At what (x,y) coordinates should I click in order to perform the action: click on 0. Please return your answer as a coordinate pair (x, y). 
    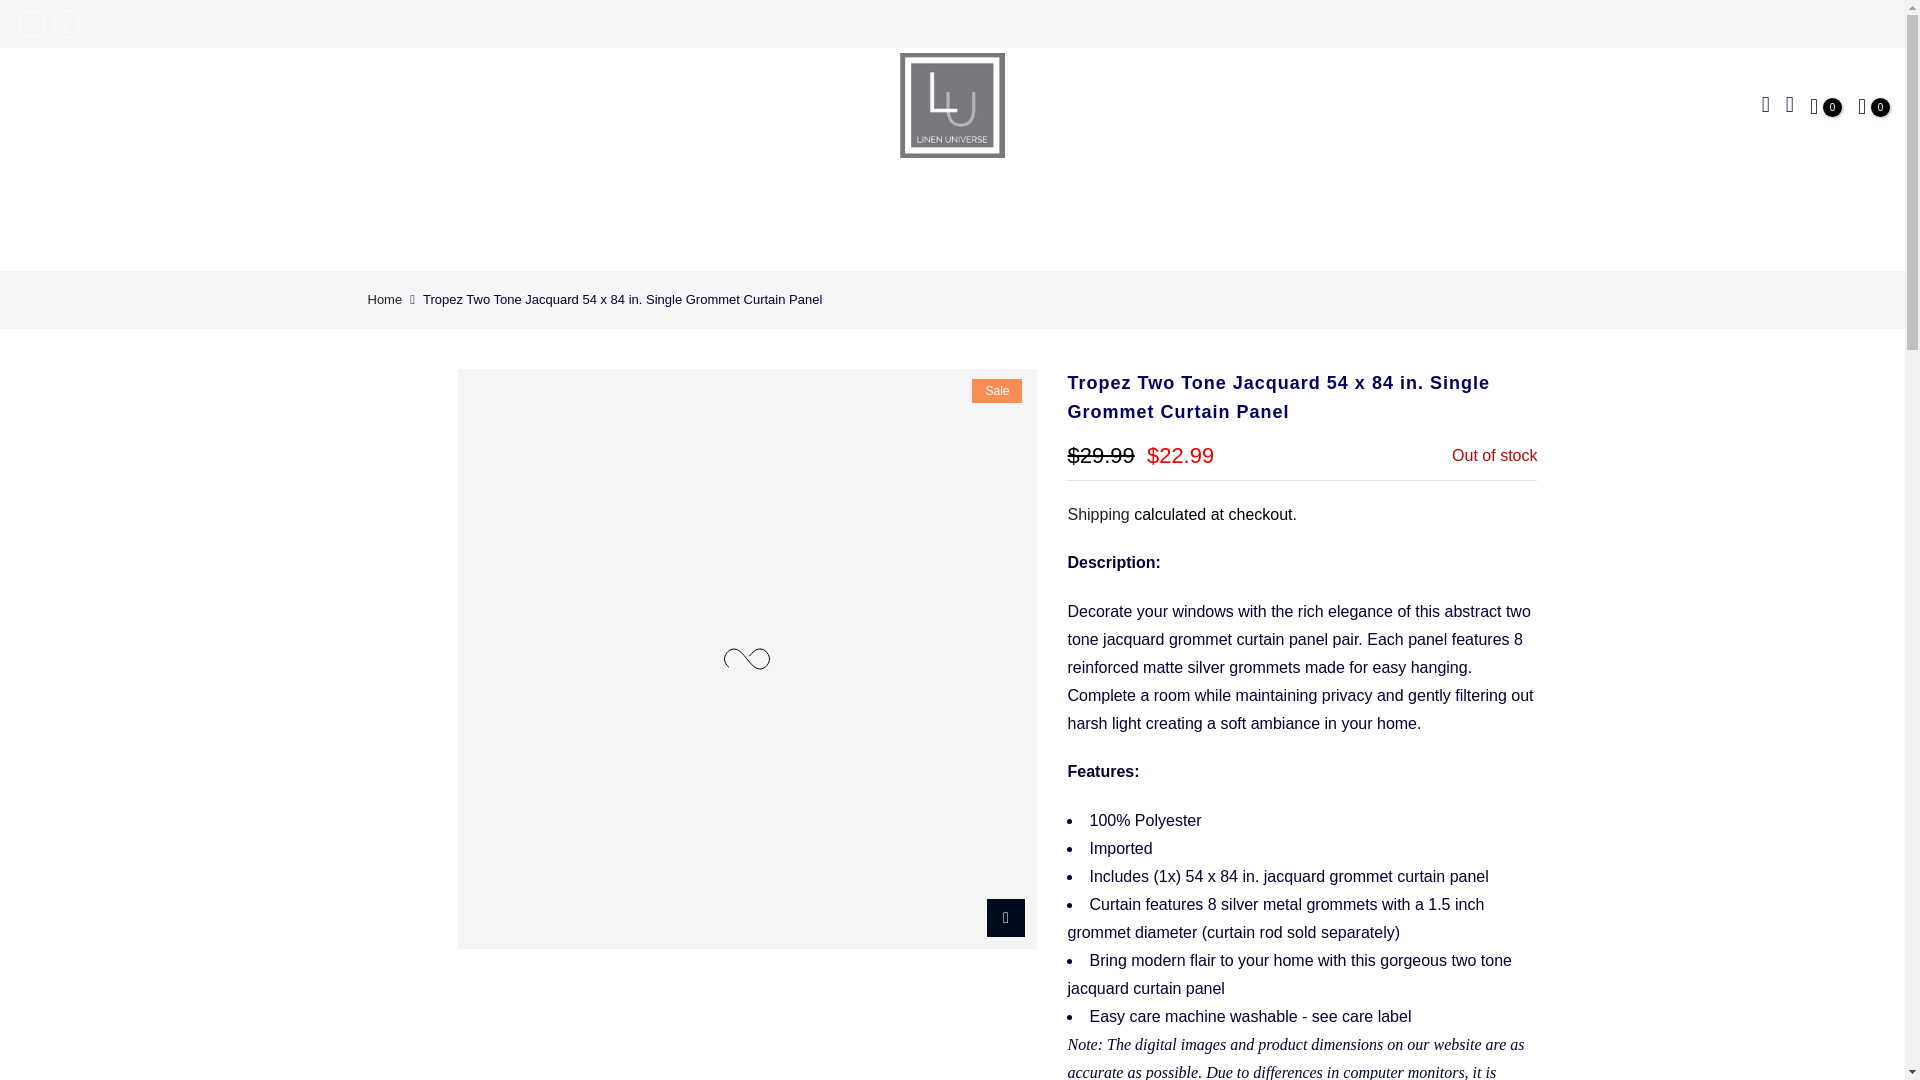
    Looking at the image, I should click on (1826, 106).